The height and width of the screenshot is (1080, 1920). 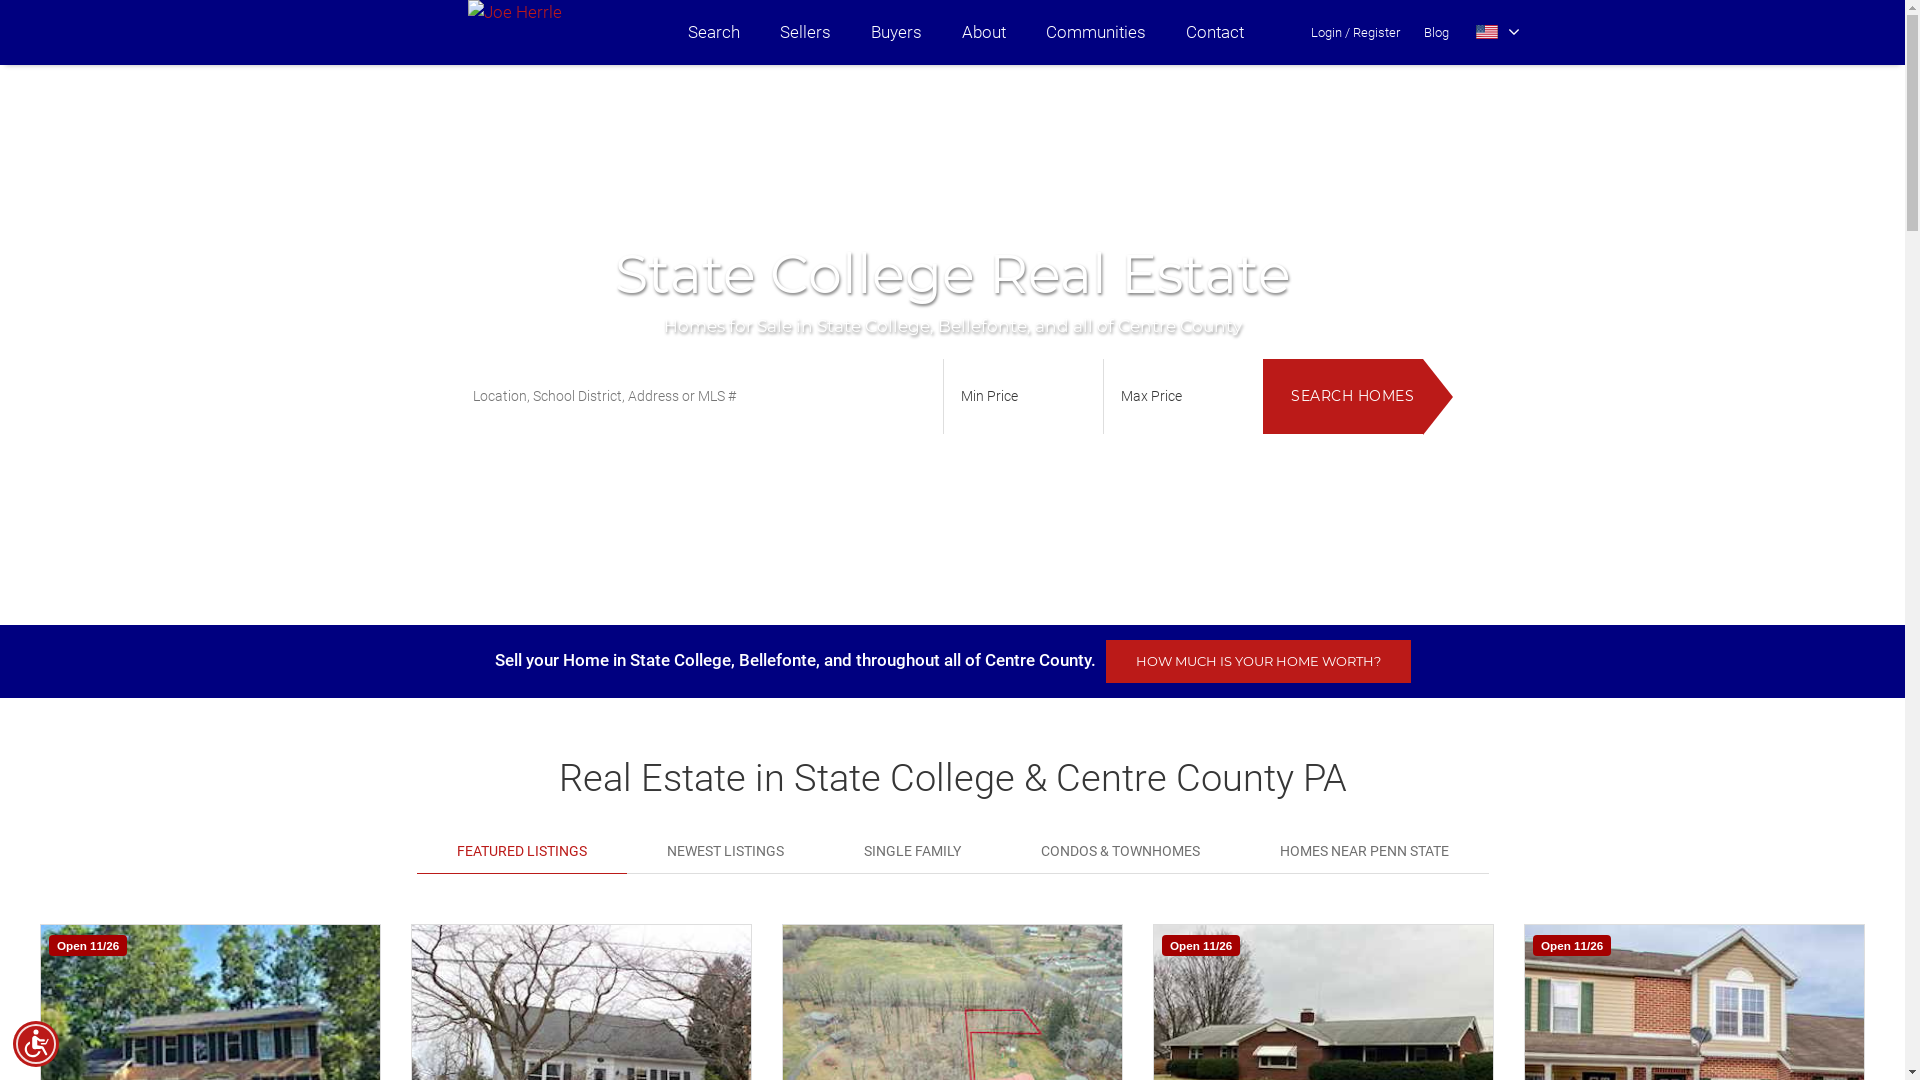 I want to click on Communities, so click(x=1096, y=32).